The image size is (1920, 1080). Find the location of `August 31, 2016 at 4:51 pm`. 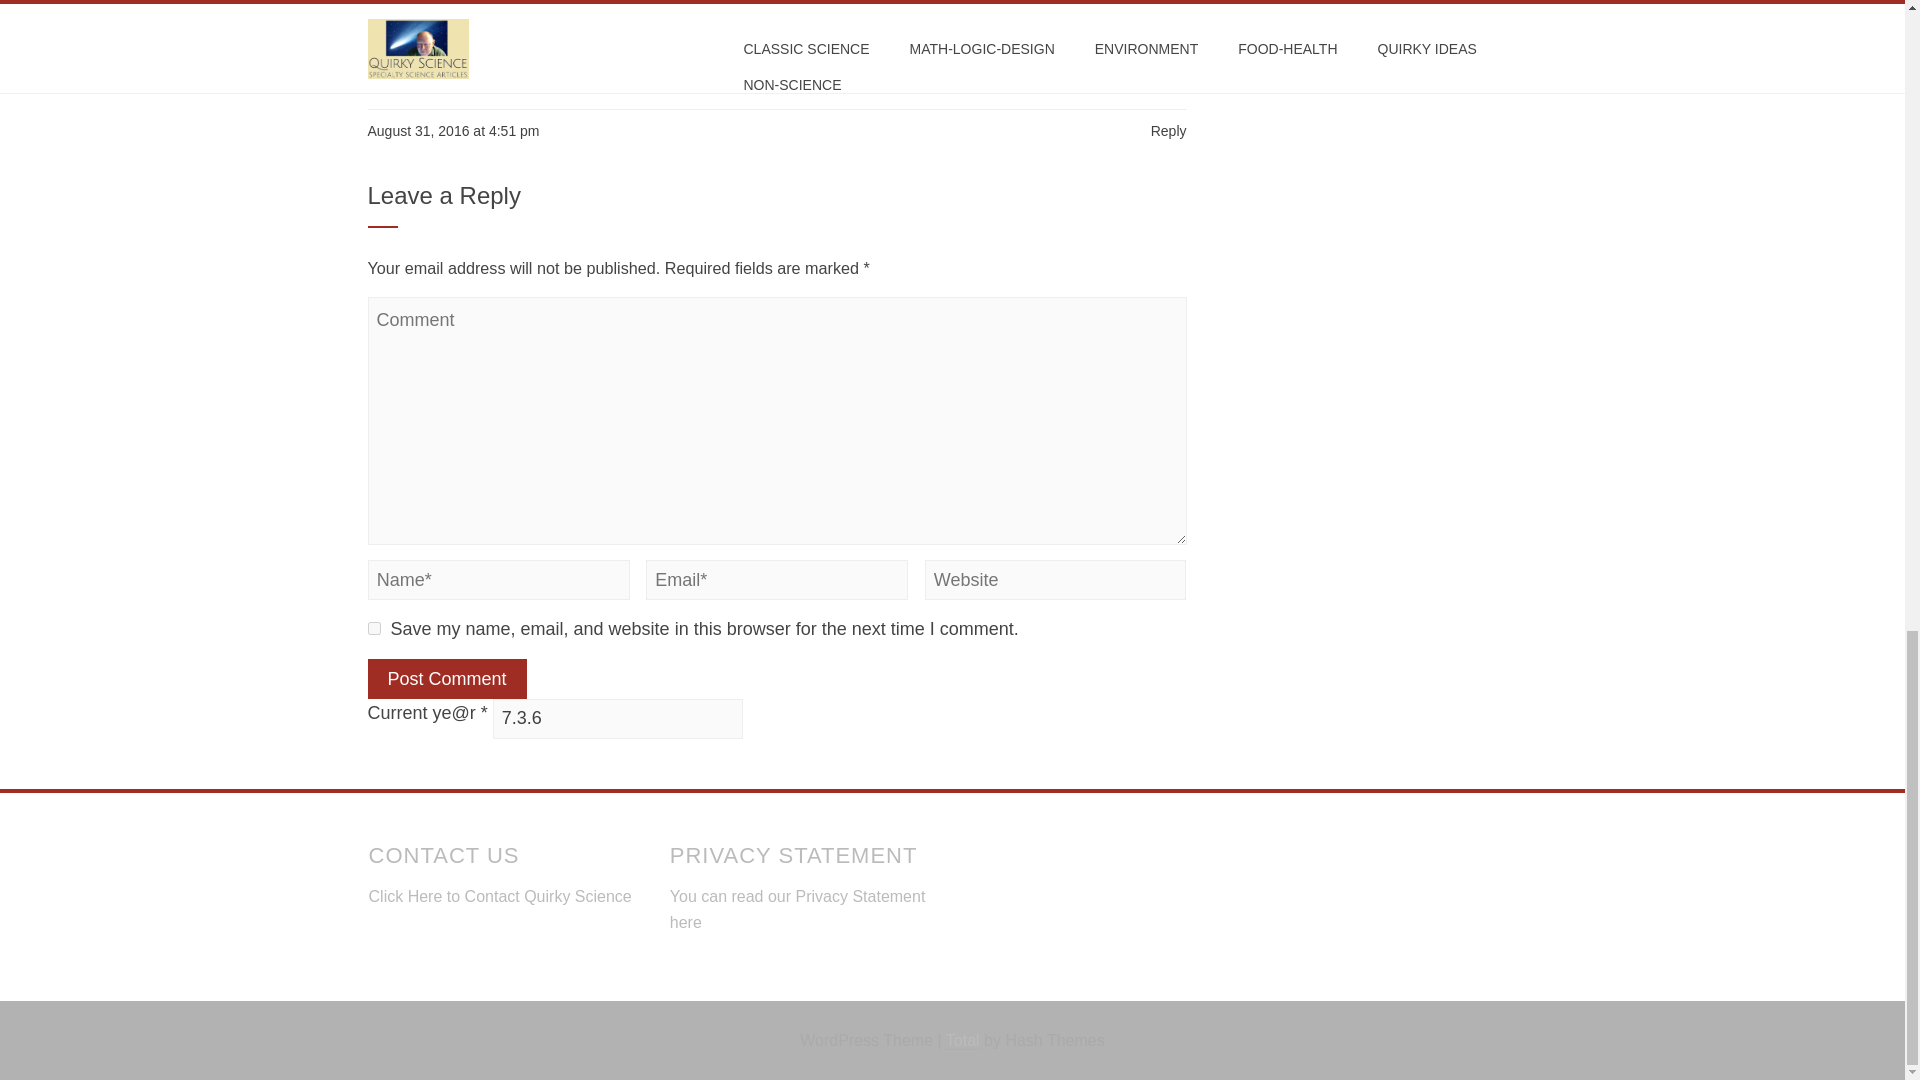

August 31, 2016 at 4:51 pm is located at coordinates (454, 130).